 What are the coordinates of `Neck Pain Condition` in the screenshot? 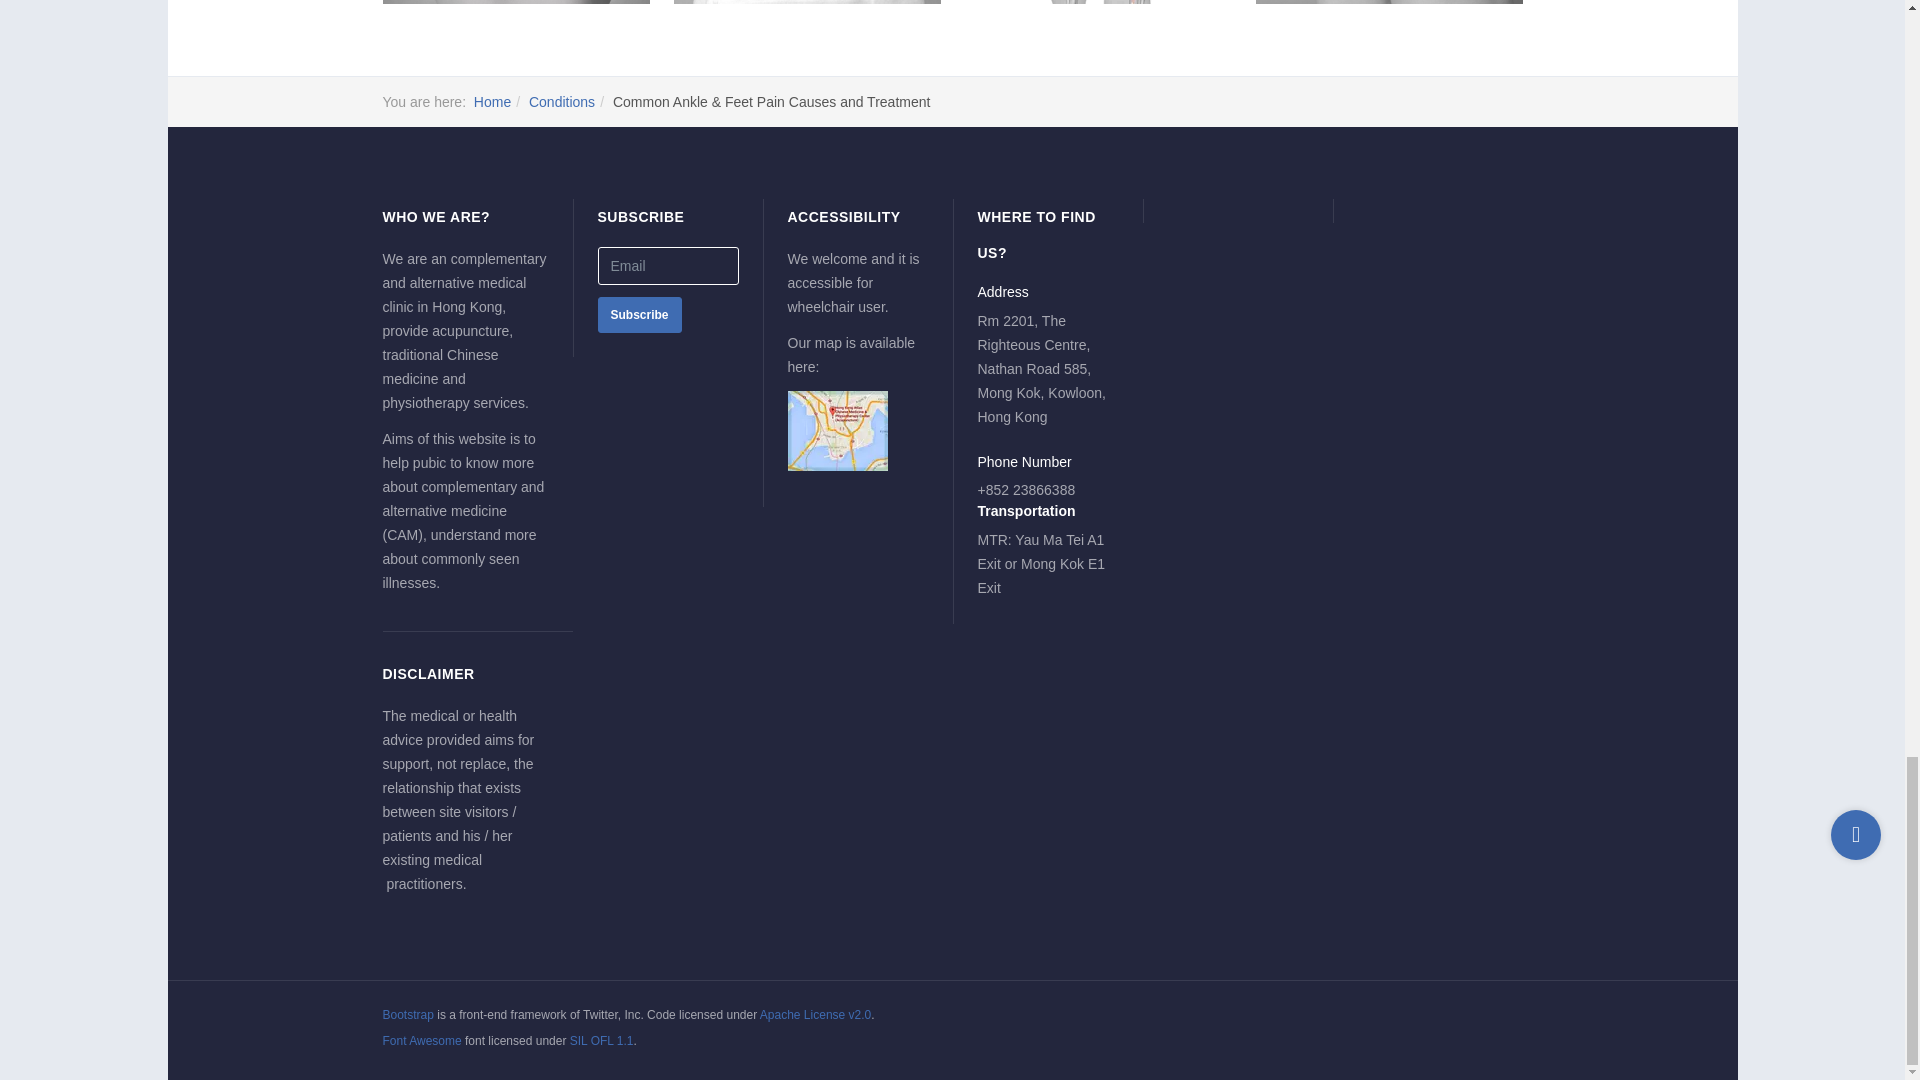 It's located at (515, 2).